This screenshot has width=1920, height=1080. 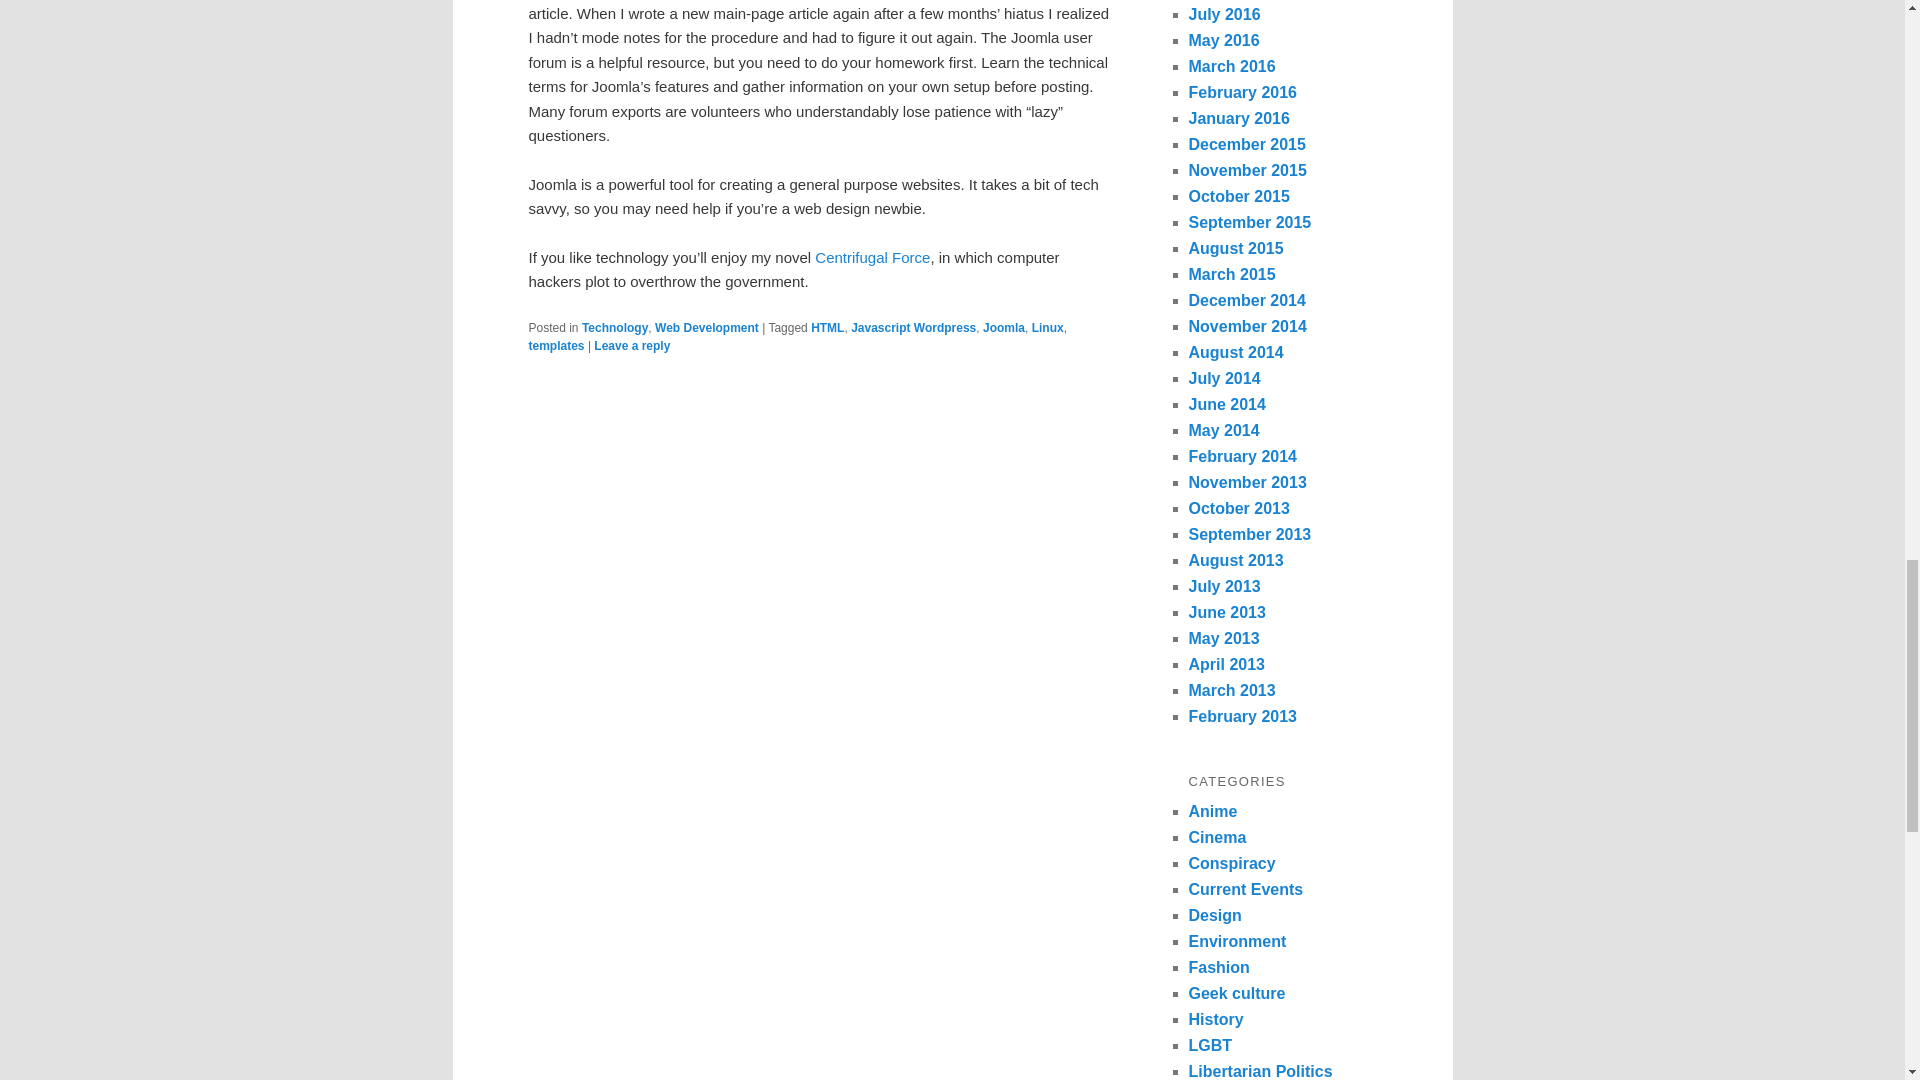 I want to click on Leave a reply, so click(x=632, y=346).